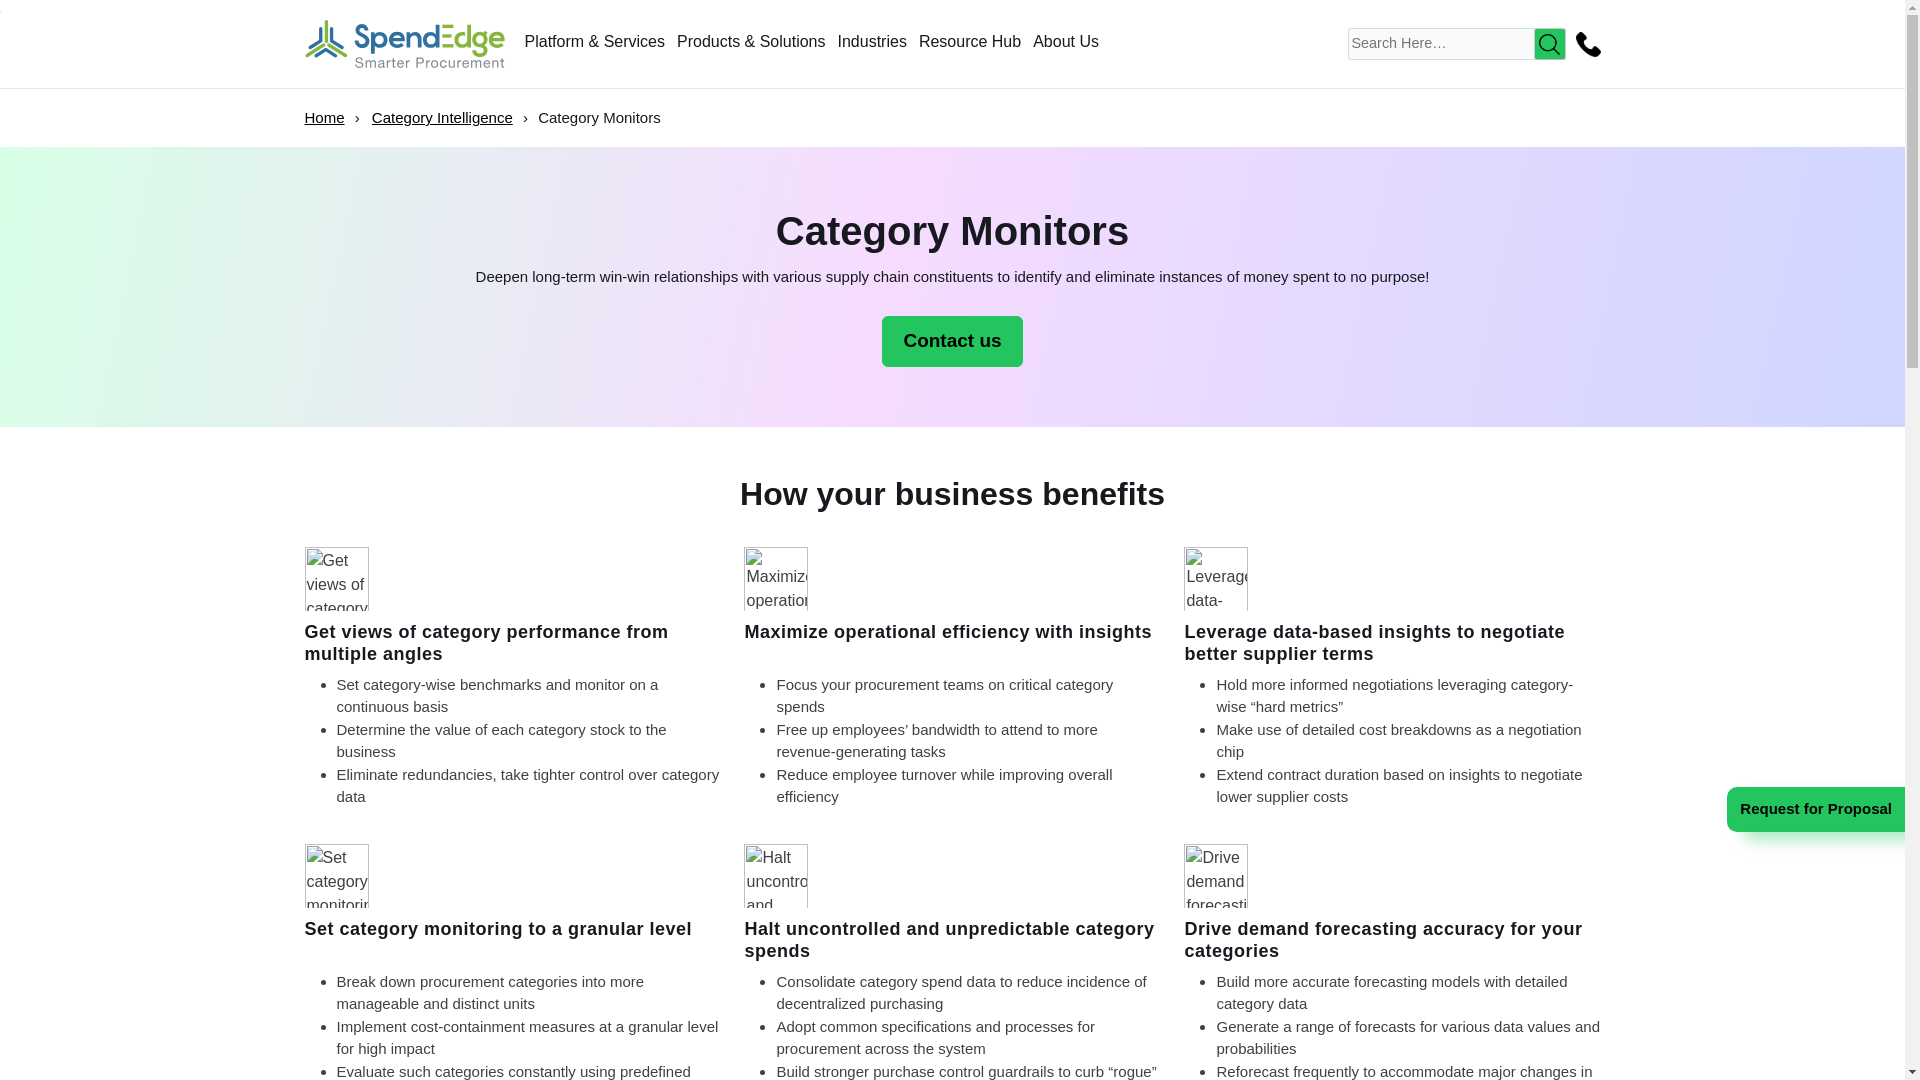 Image resolution: width=1920 pixels, height=1080 pixels. Describe the element at coordinates (336, 578) in the screenshot. I see `Get views of category performance from multiple angles` at that location.